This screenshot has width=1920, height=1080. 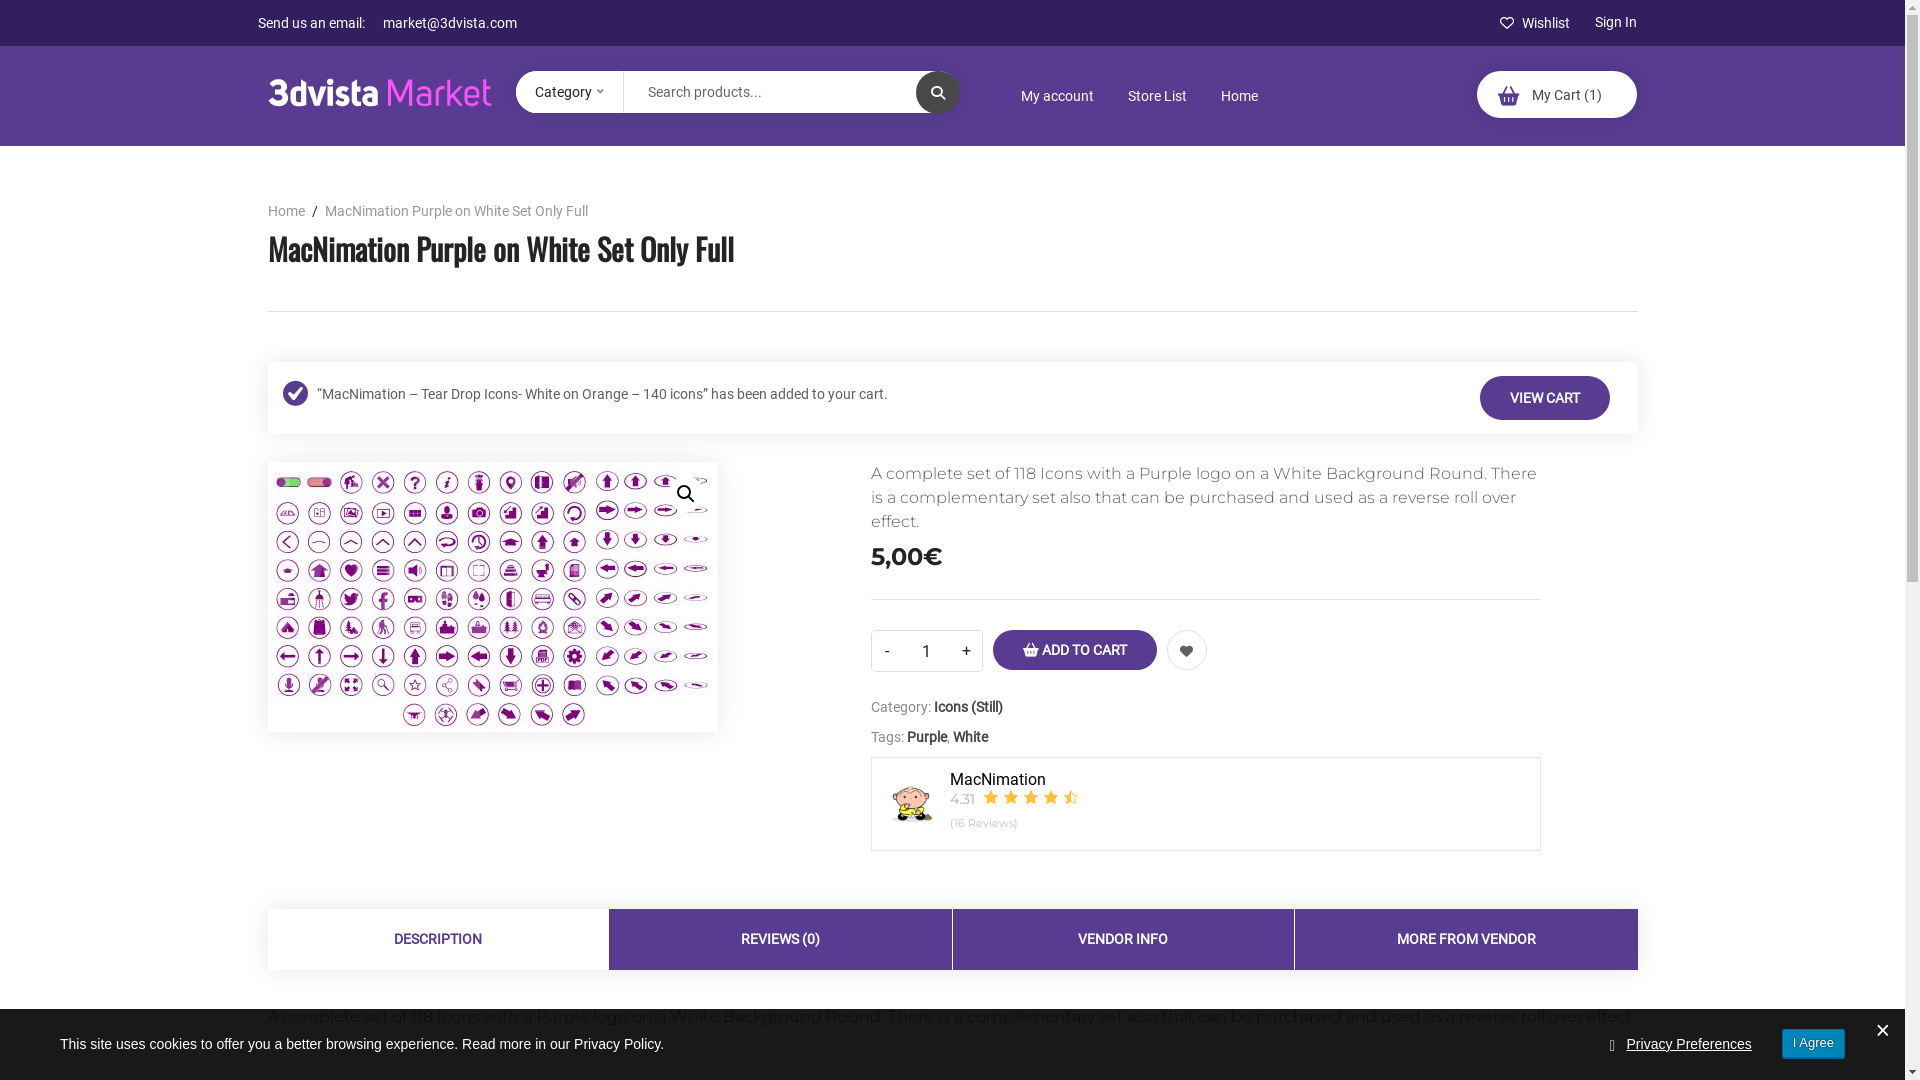 I want to click on Qty, so click(x=927, y=651).